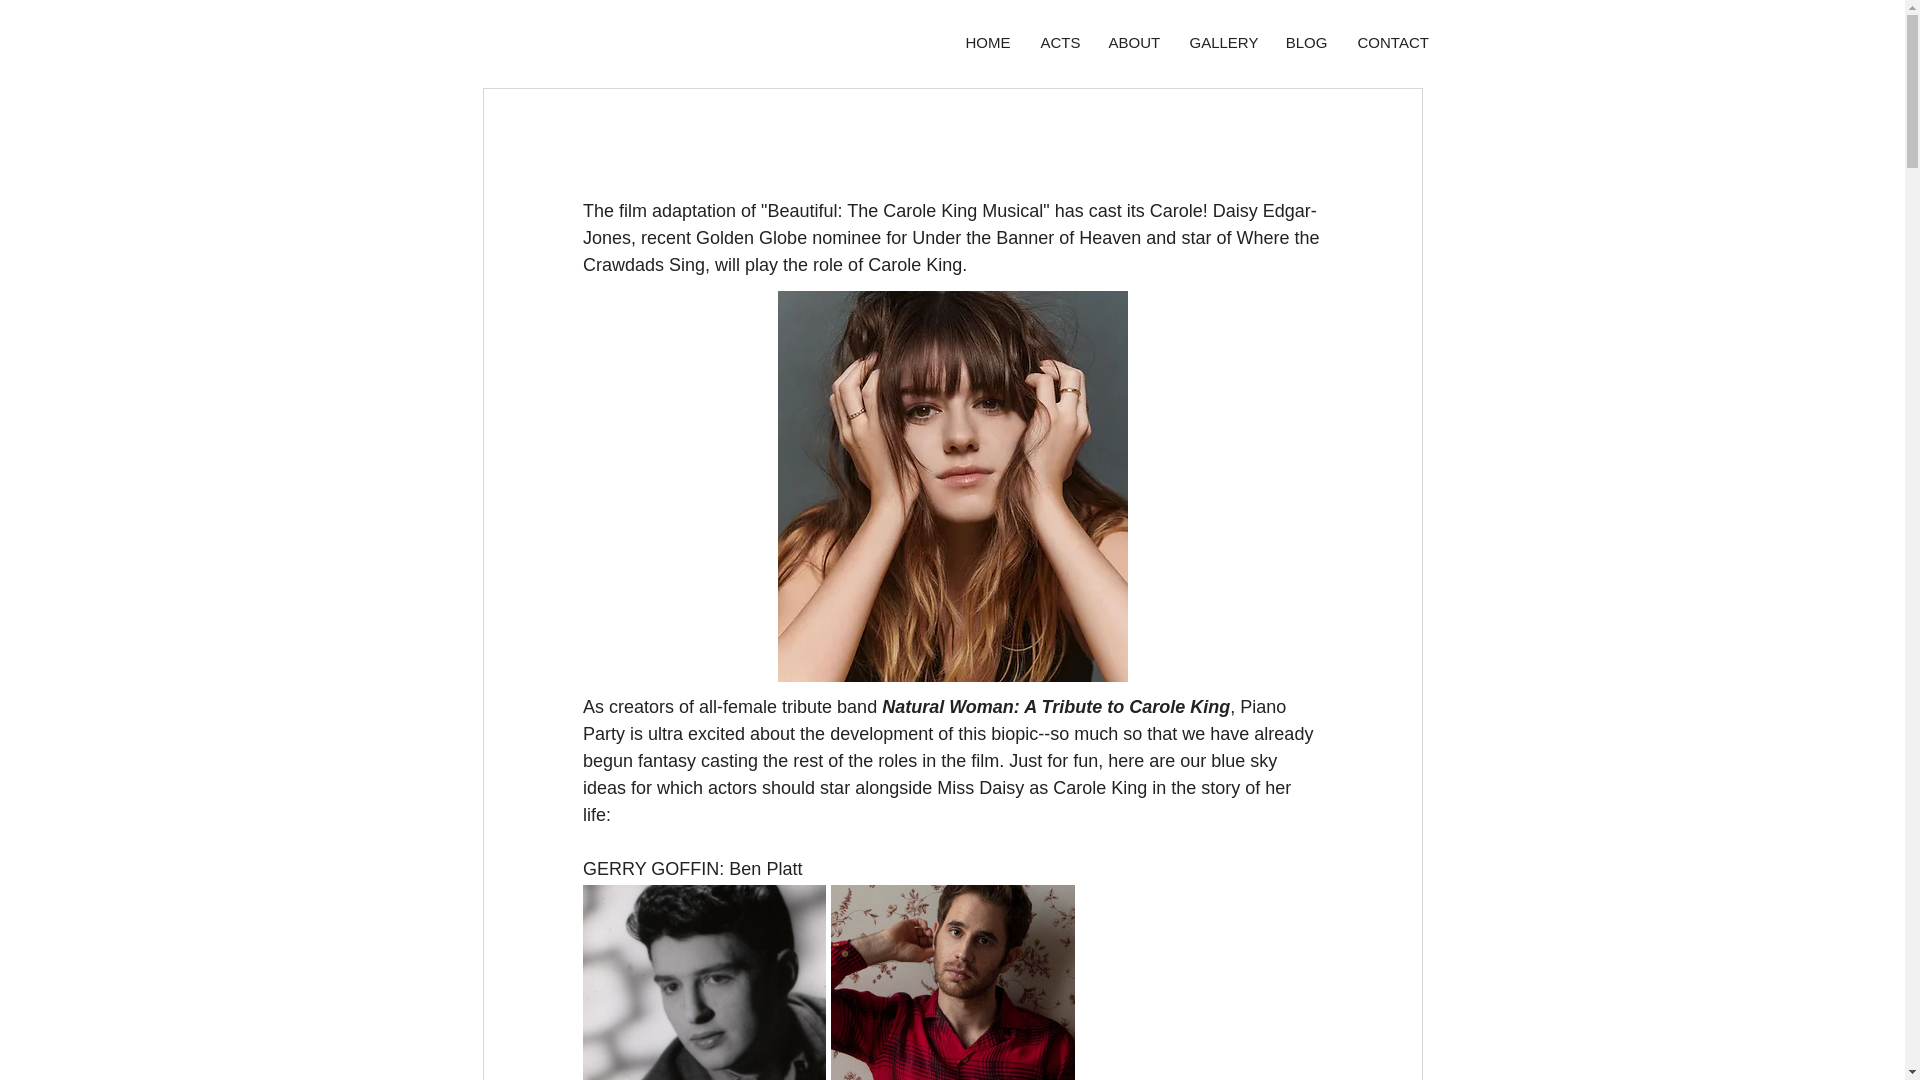 The height and width of the screenshot is (1080, 1920). Describe the element at coordinates (988, 42) in the screenshot. I see `HOME` at that location.